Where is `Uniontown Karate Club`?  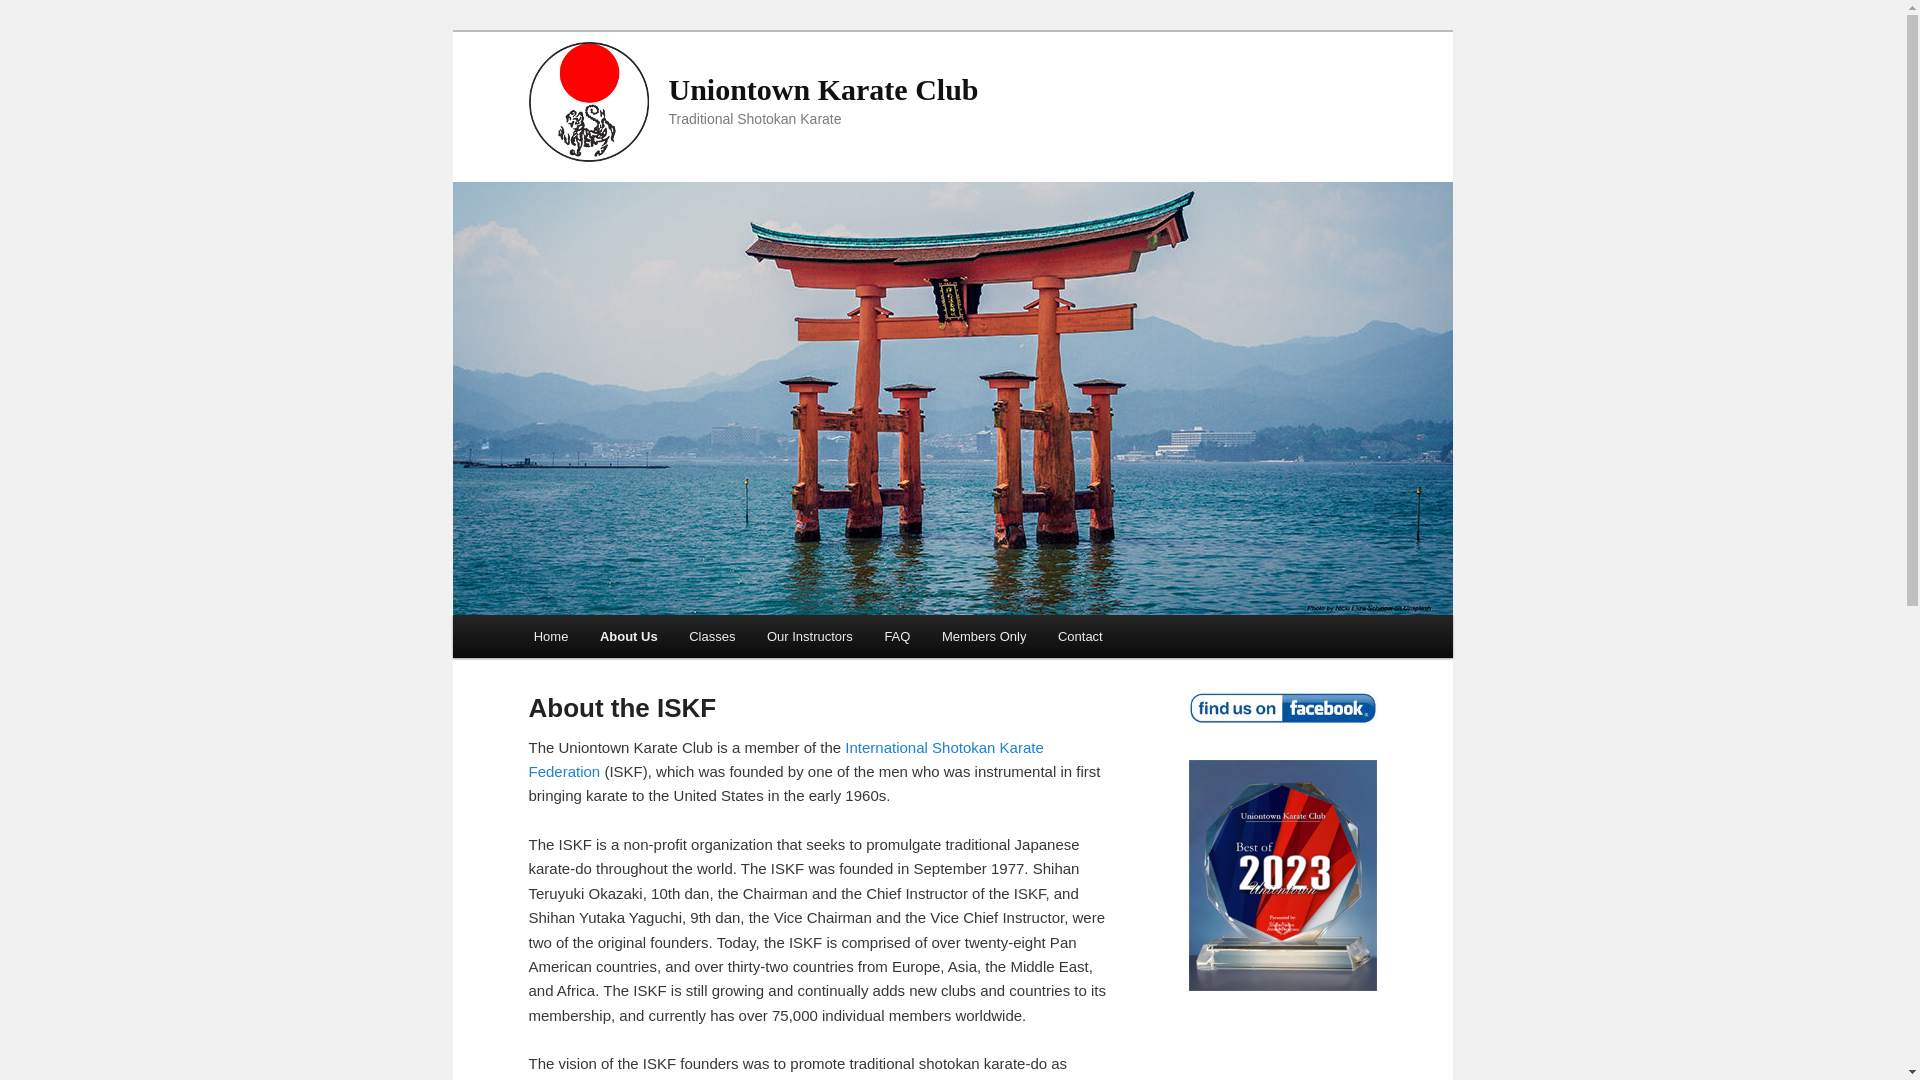
Uniontown Karate Club is located at coordinates (822, 89).